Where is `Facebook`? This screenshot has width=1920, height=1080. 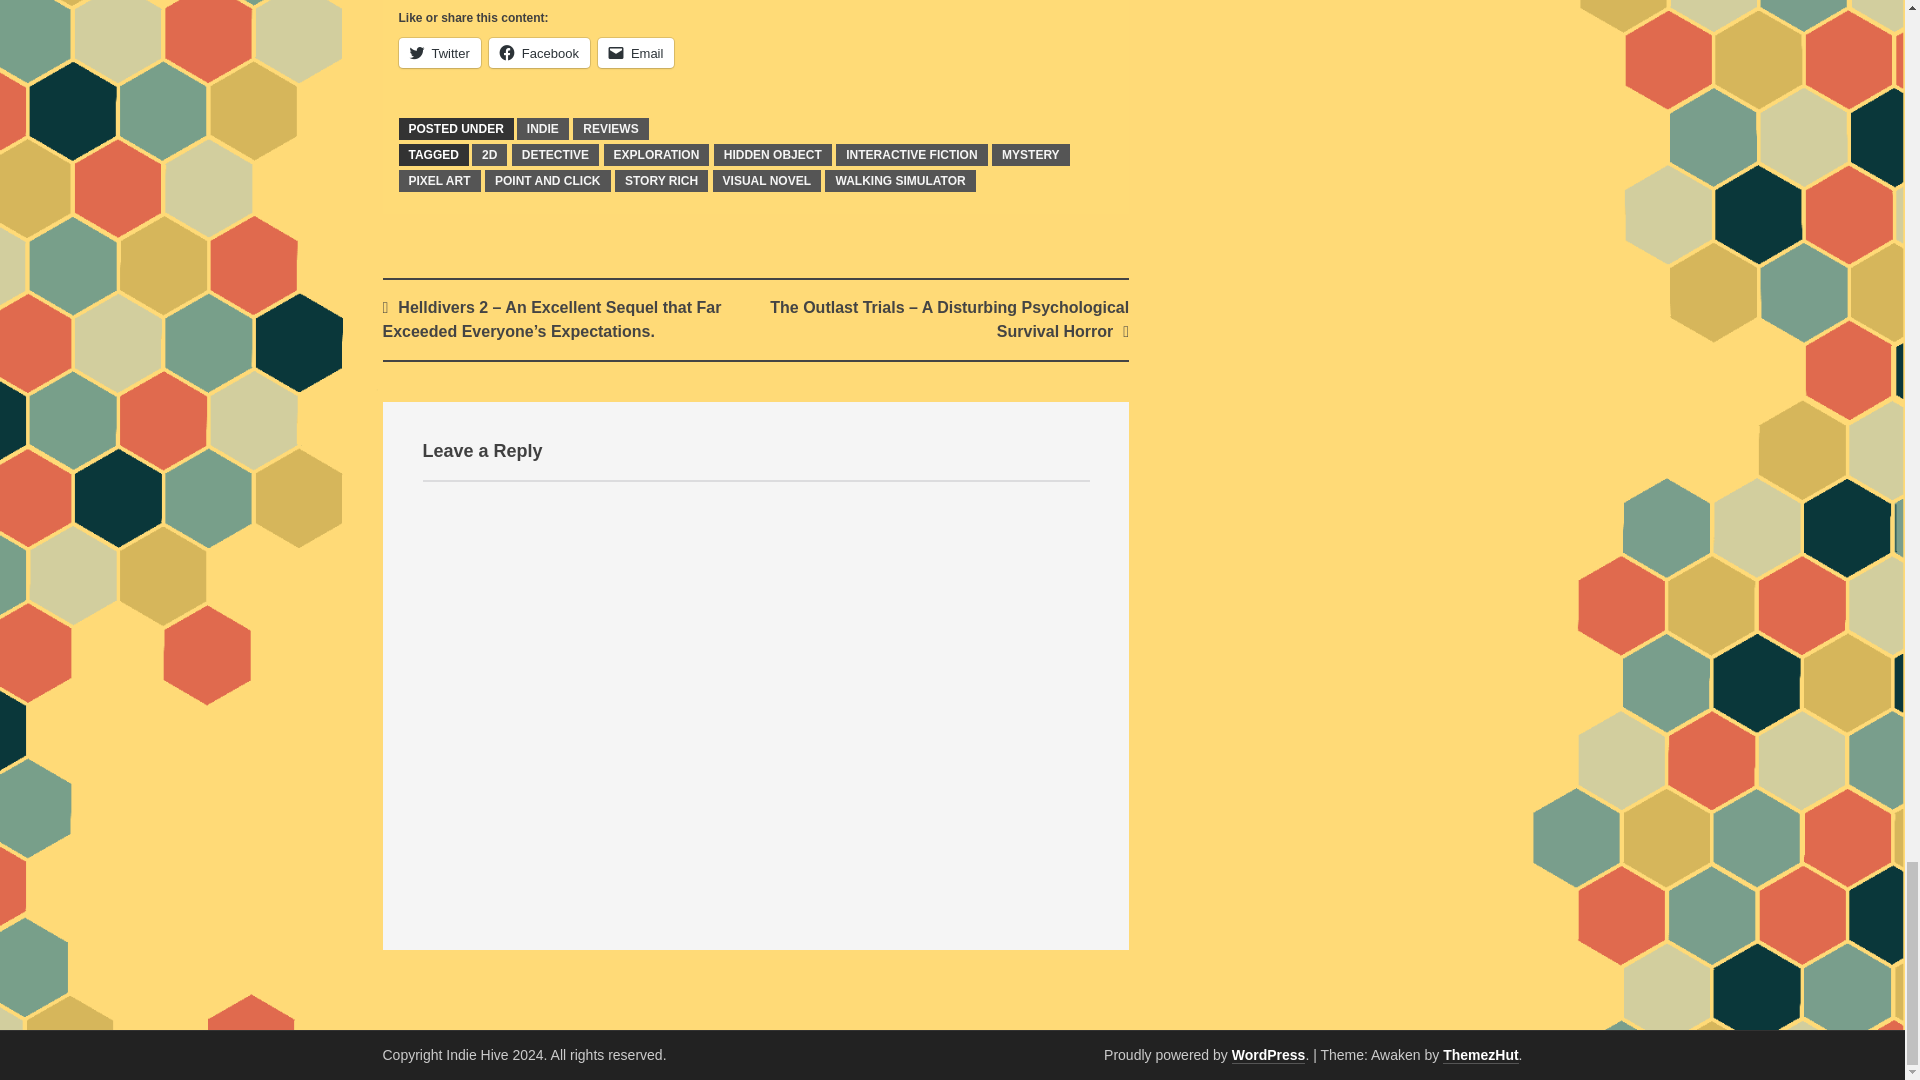 Facebook is located at coordinates (539, 52).